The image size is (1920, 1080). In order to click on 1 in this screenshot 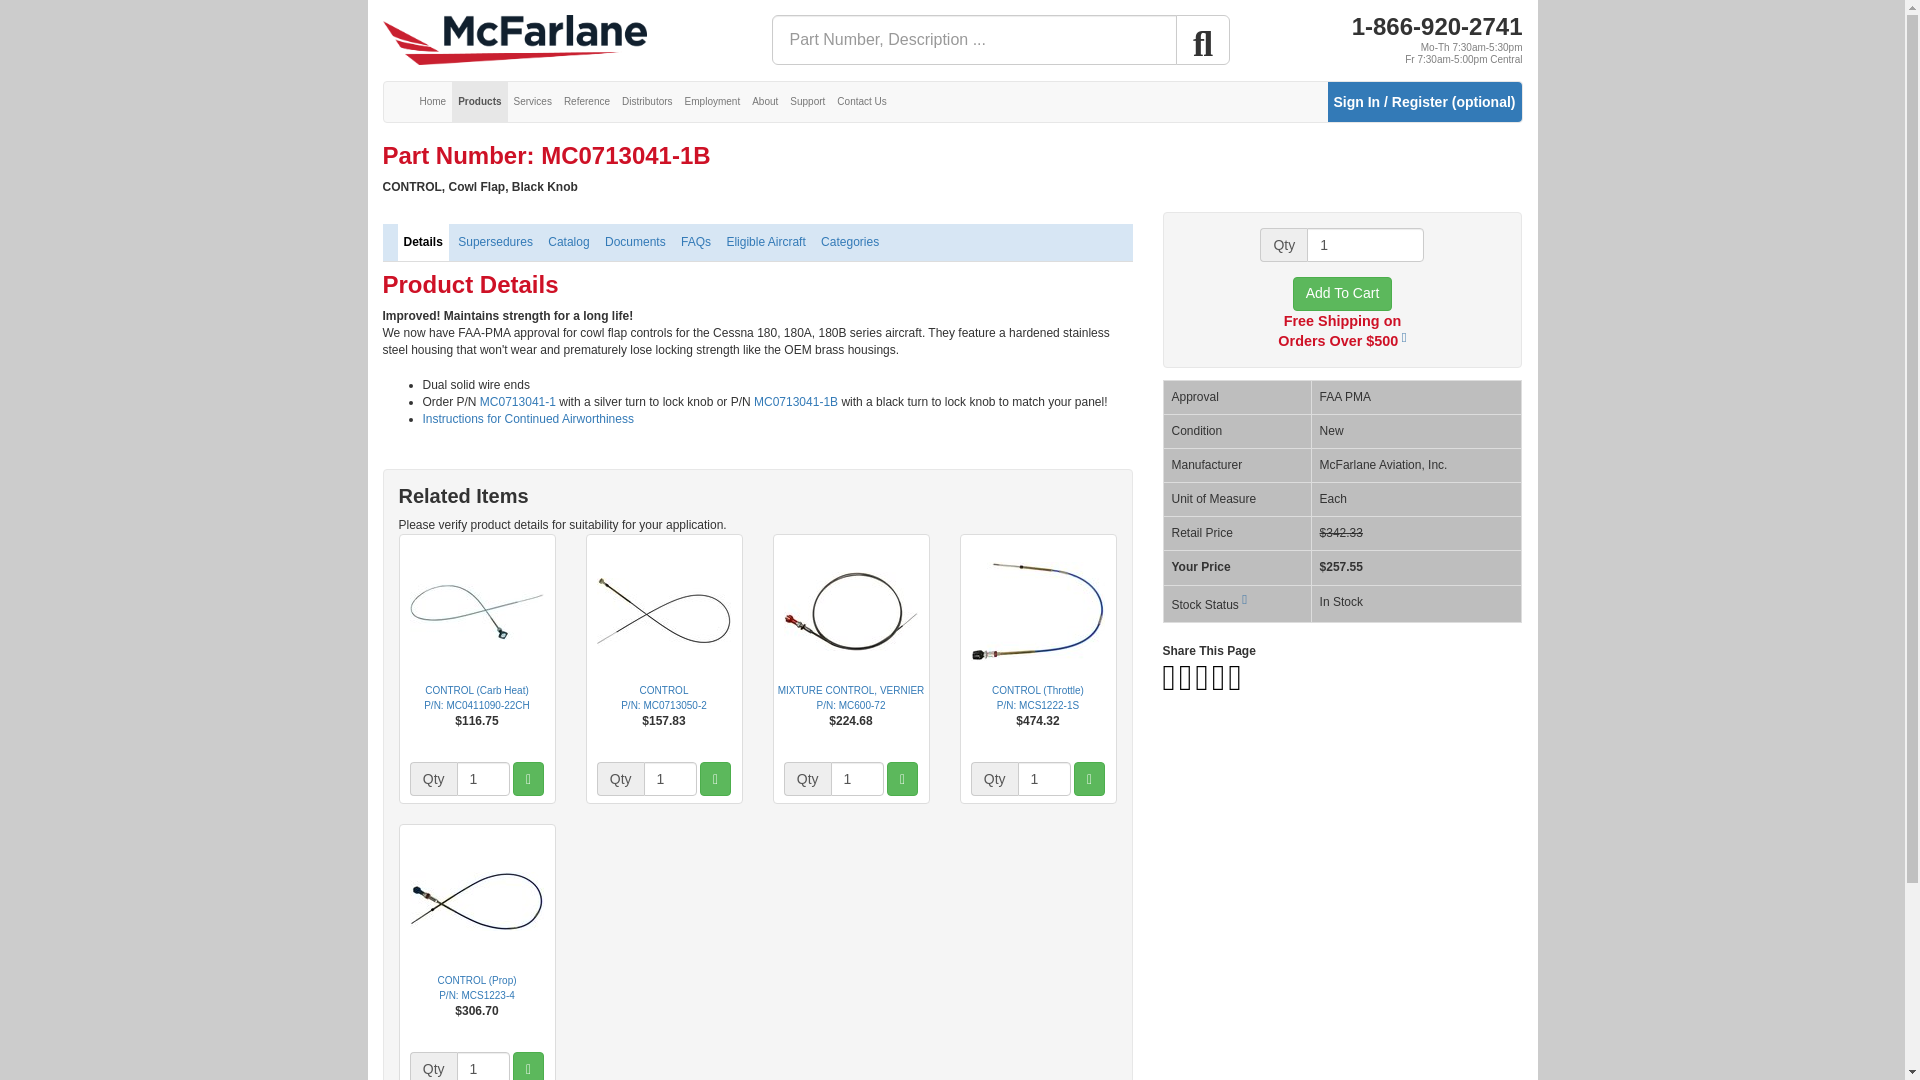, I will do `click(670, 778)`.